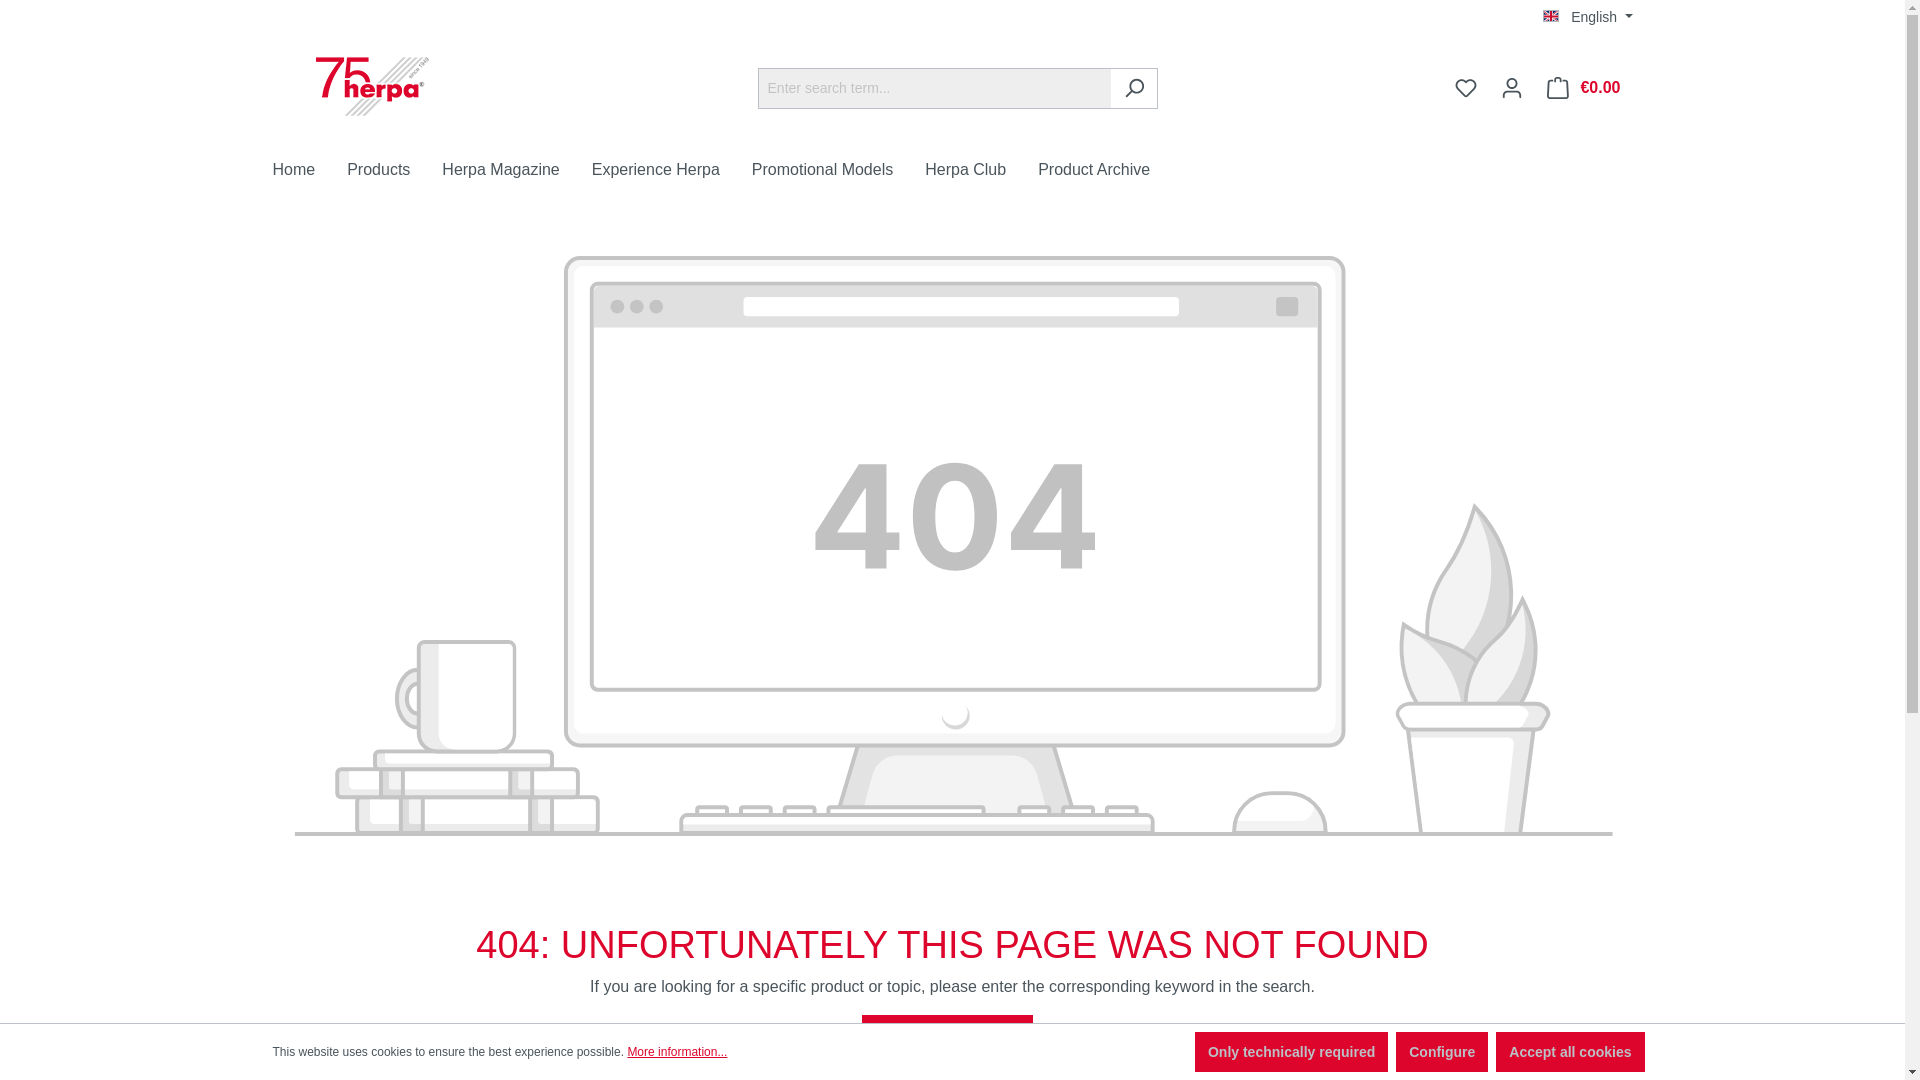 The width and height of the screenshot is (1920, 1080). I want to click on Shopping cart, so click(1584, 88).